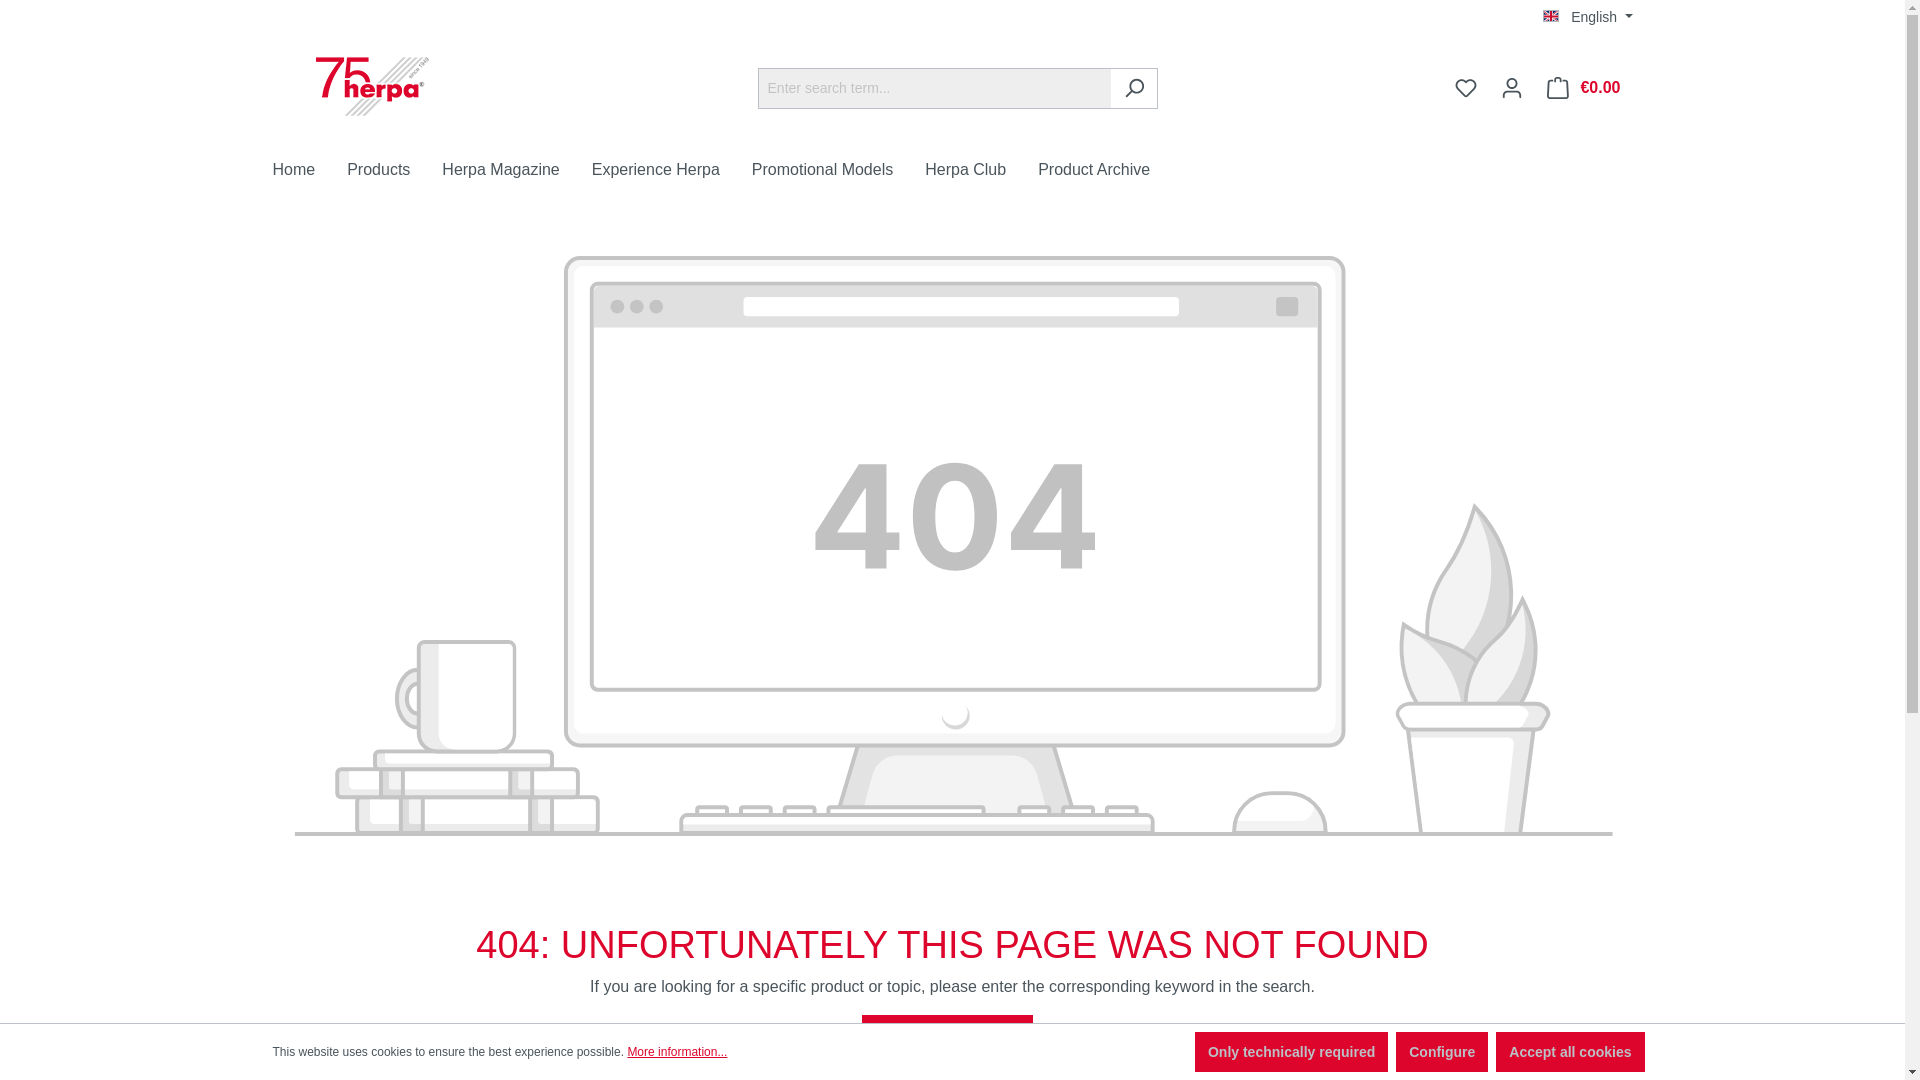 The width and height of the screenshot is (1920, 1080). I want to click on Shopping cart, so click(1584, 88).